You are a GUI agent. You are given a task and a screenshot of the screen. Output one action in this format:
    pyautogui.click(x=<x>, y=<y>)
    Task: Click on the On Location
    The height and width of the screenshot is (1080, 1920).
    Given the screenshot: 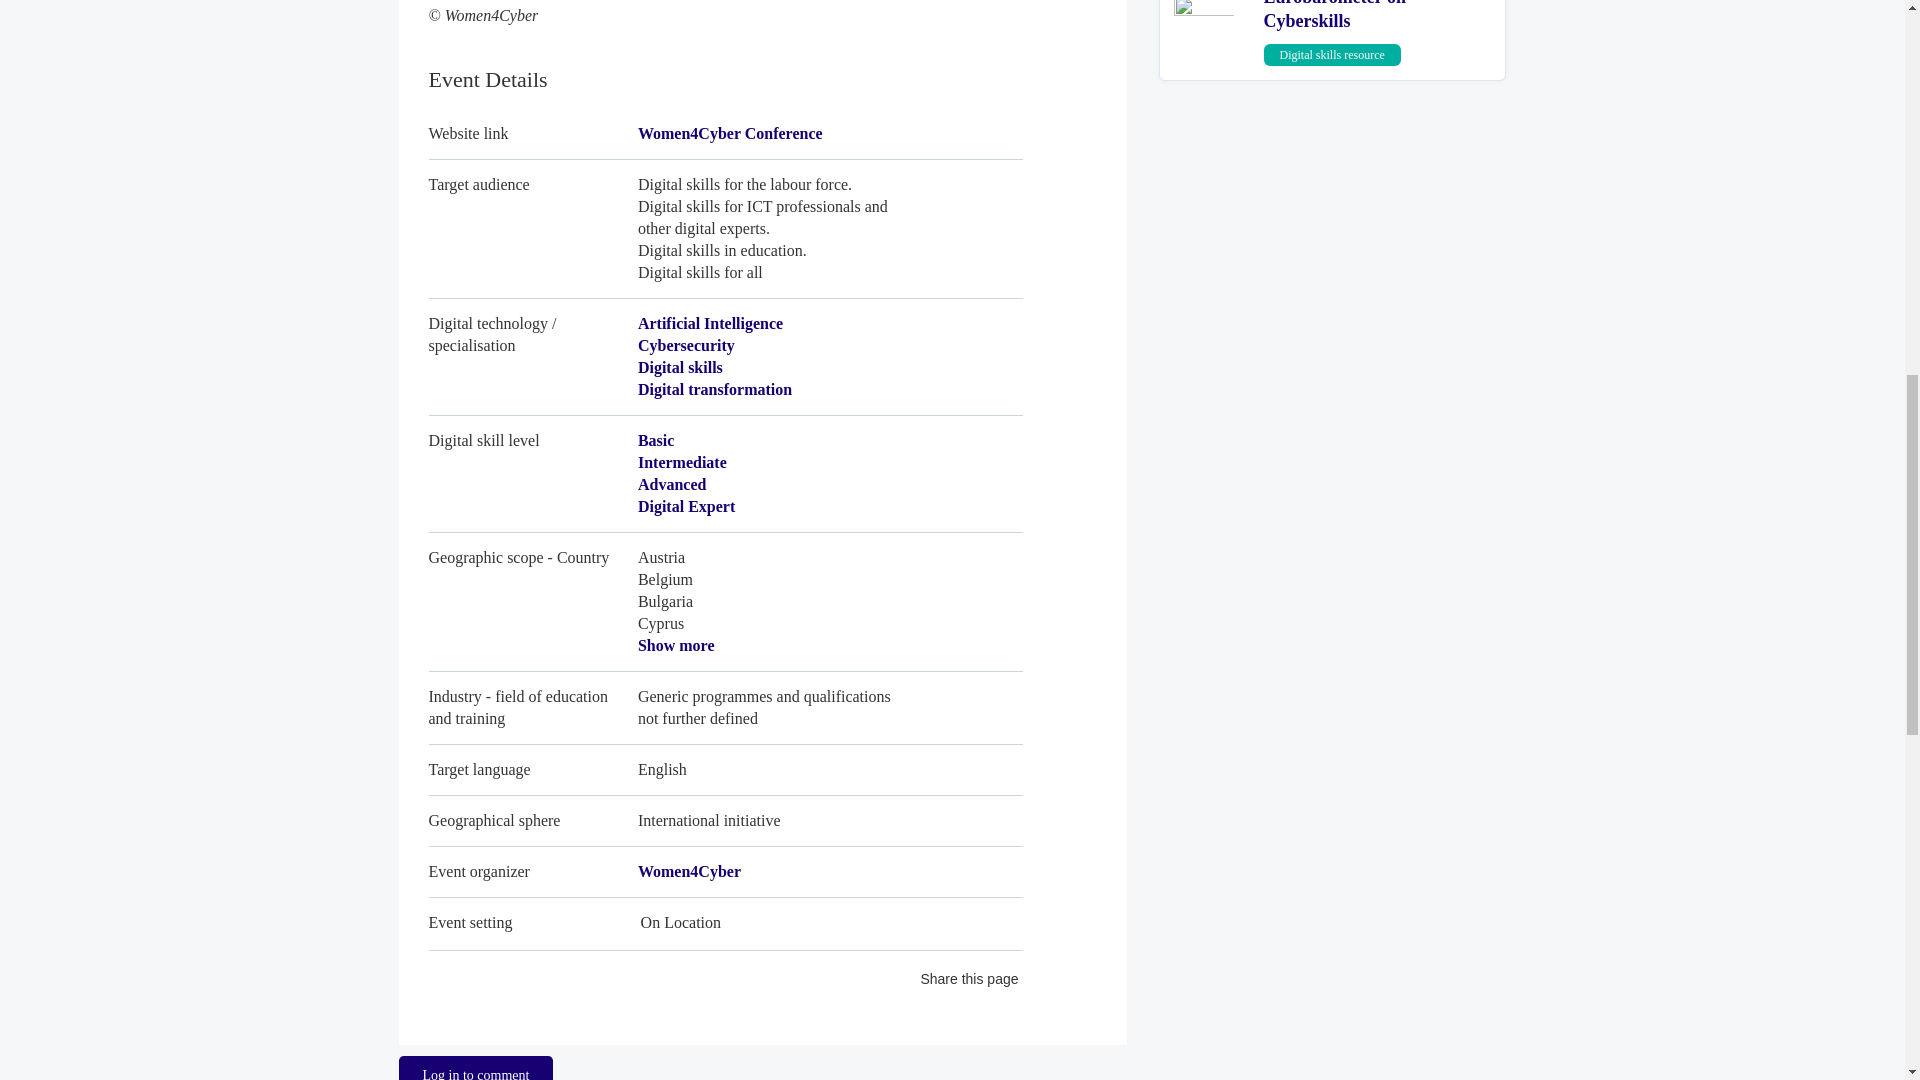 What is the action you would take?
    pyautogui.click(x=724, y=916)
    